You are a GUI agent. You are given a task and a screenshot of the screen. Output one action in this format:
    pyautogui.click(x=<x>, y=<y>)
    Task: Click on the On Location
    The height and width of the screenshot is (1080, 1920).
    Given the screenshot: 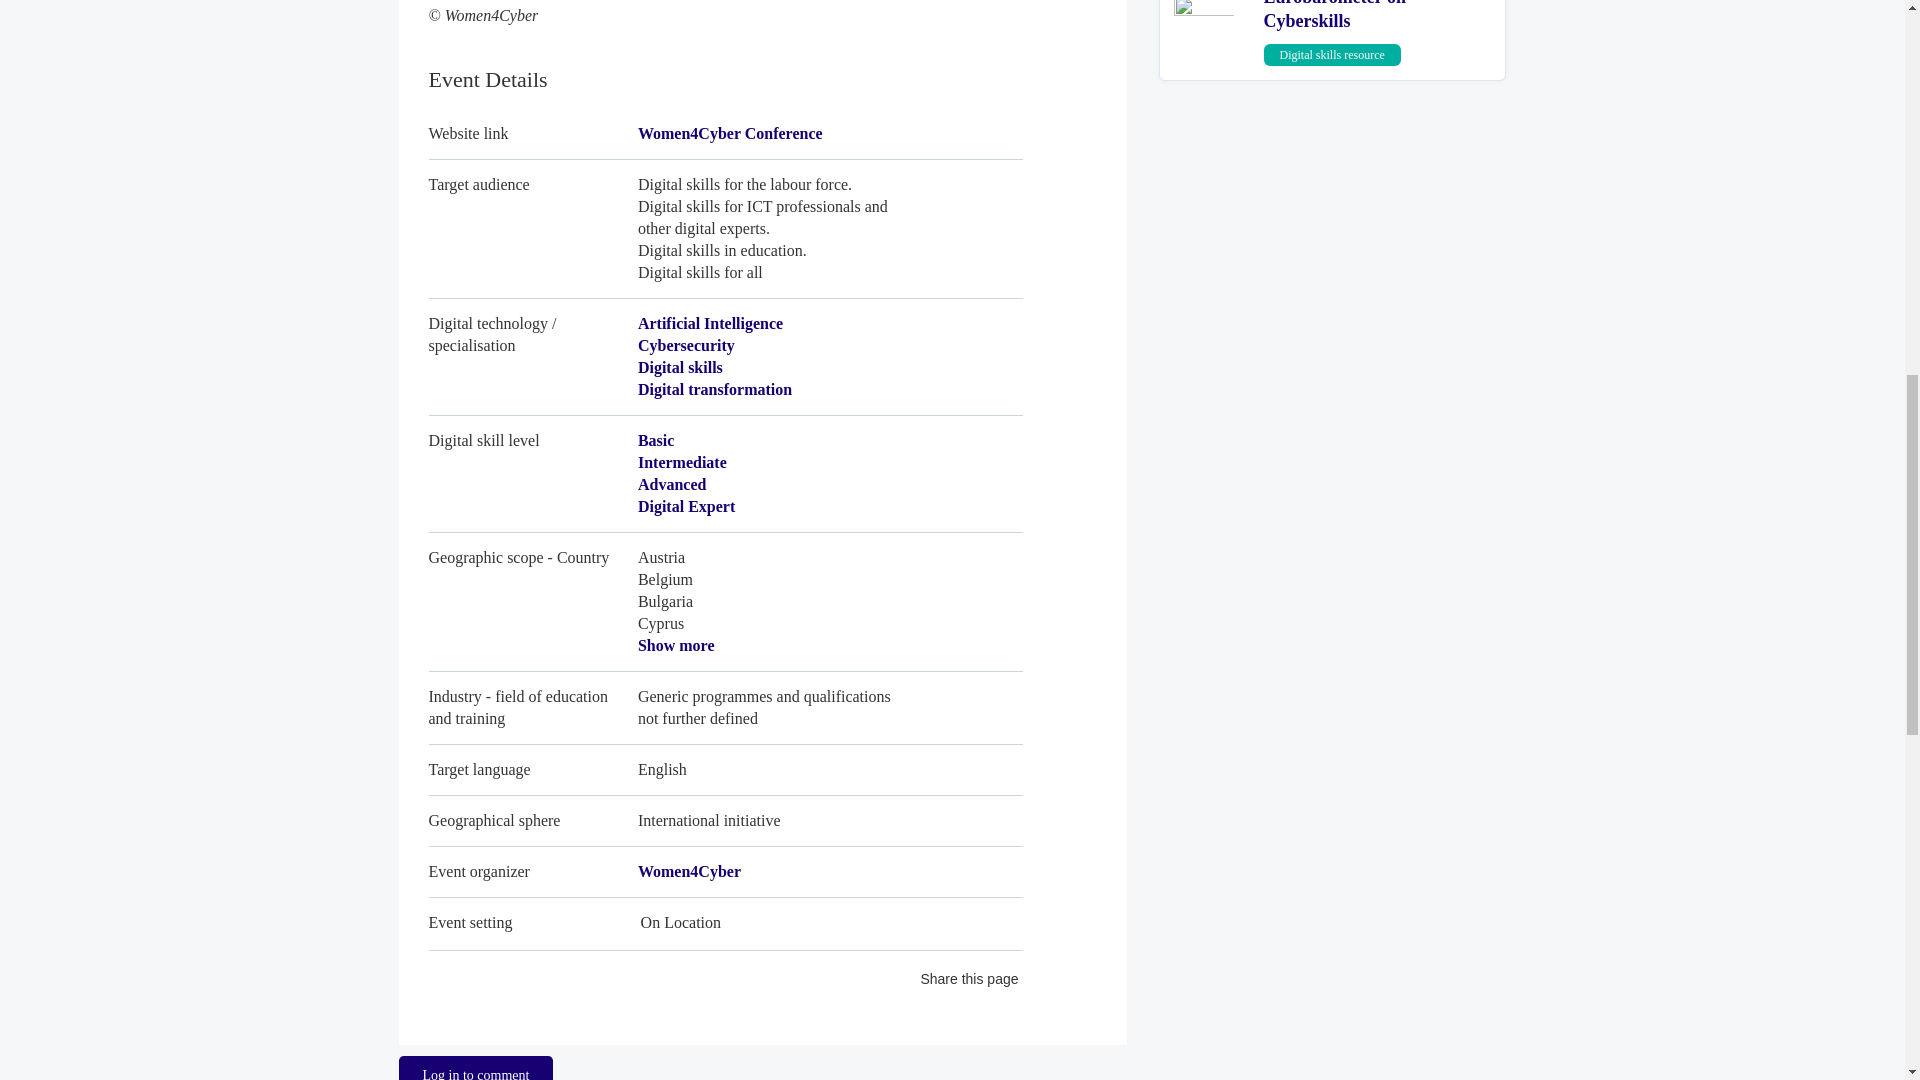 What is the action you would take?
    pyautogui.click(x=724, y=916)
    